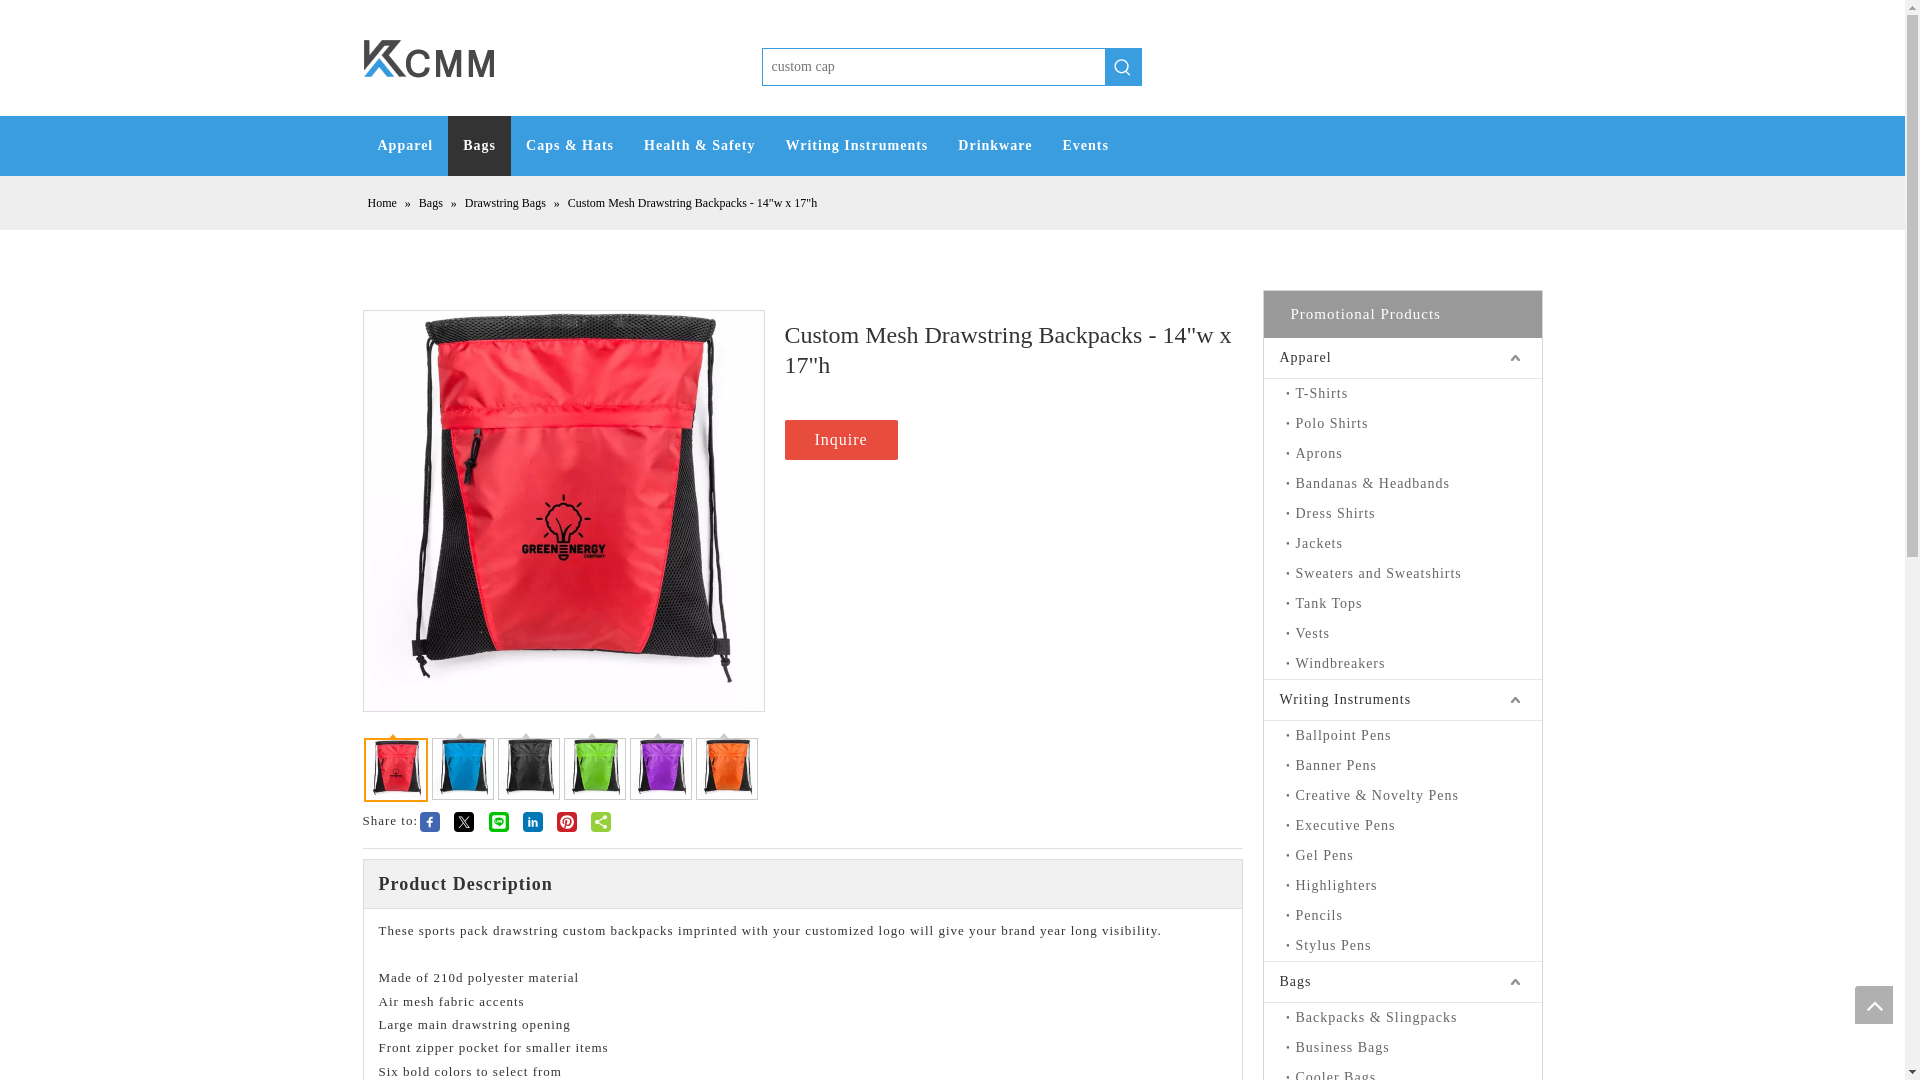 Image resolution: width=1920 pixels, height=1080 pixels. What do you see at coordinates (1414, 453) in the screenshot?
I see `Aprons` at bounding box center [1414, 453].